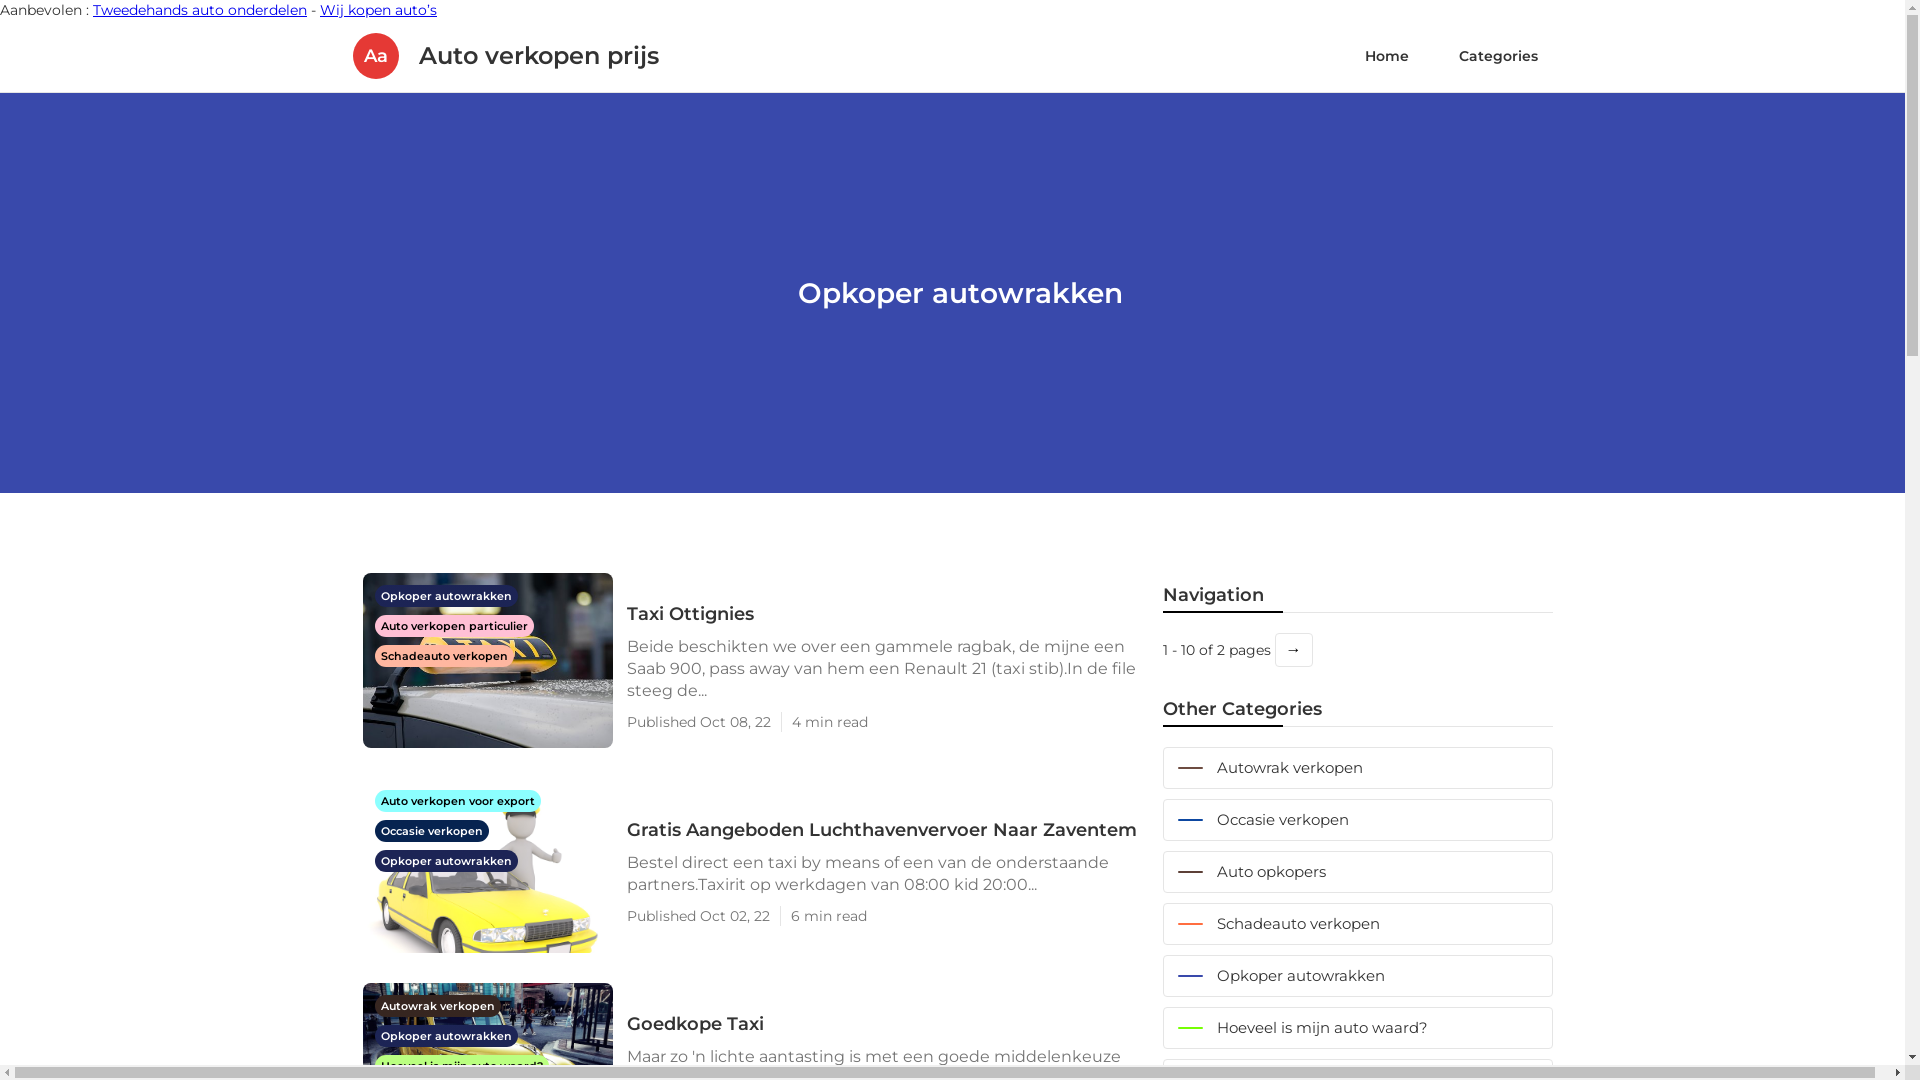  Describe the element at coordinates (446, 595) in the screenshot. I see `Opkoper autowrakken` at that location.